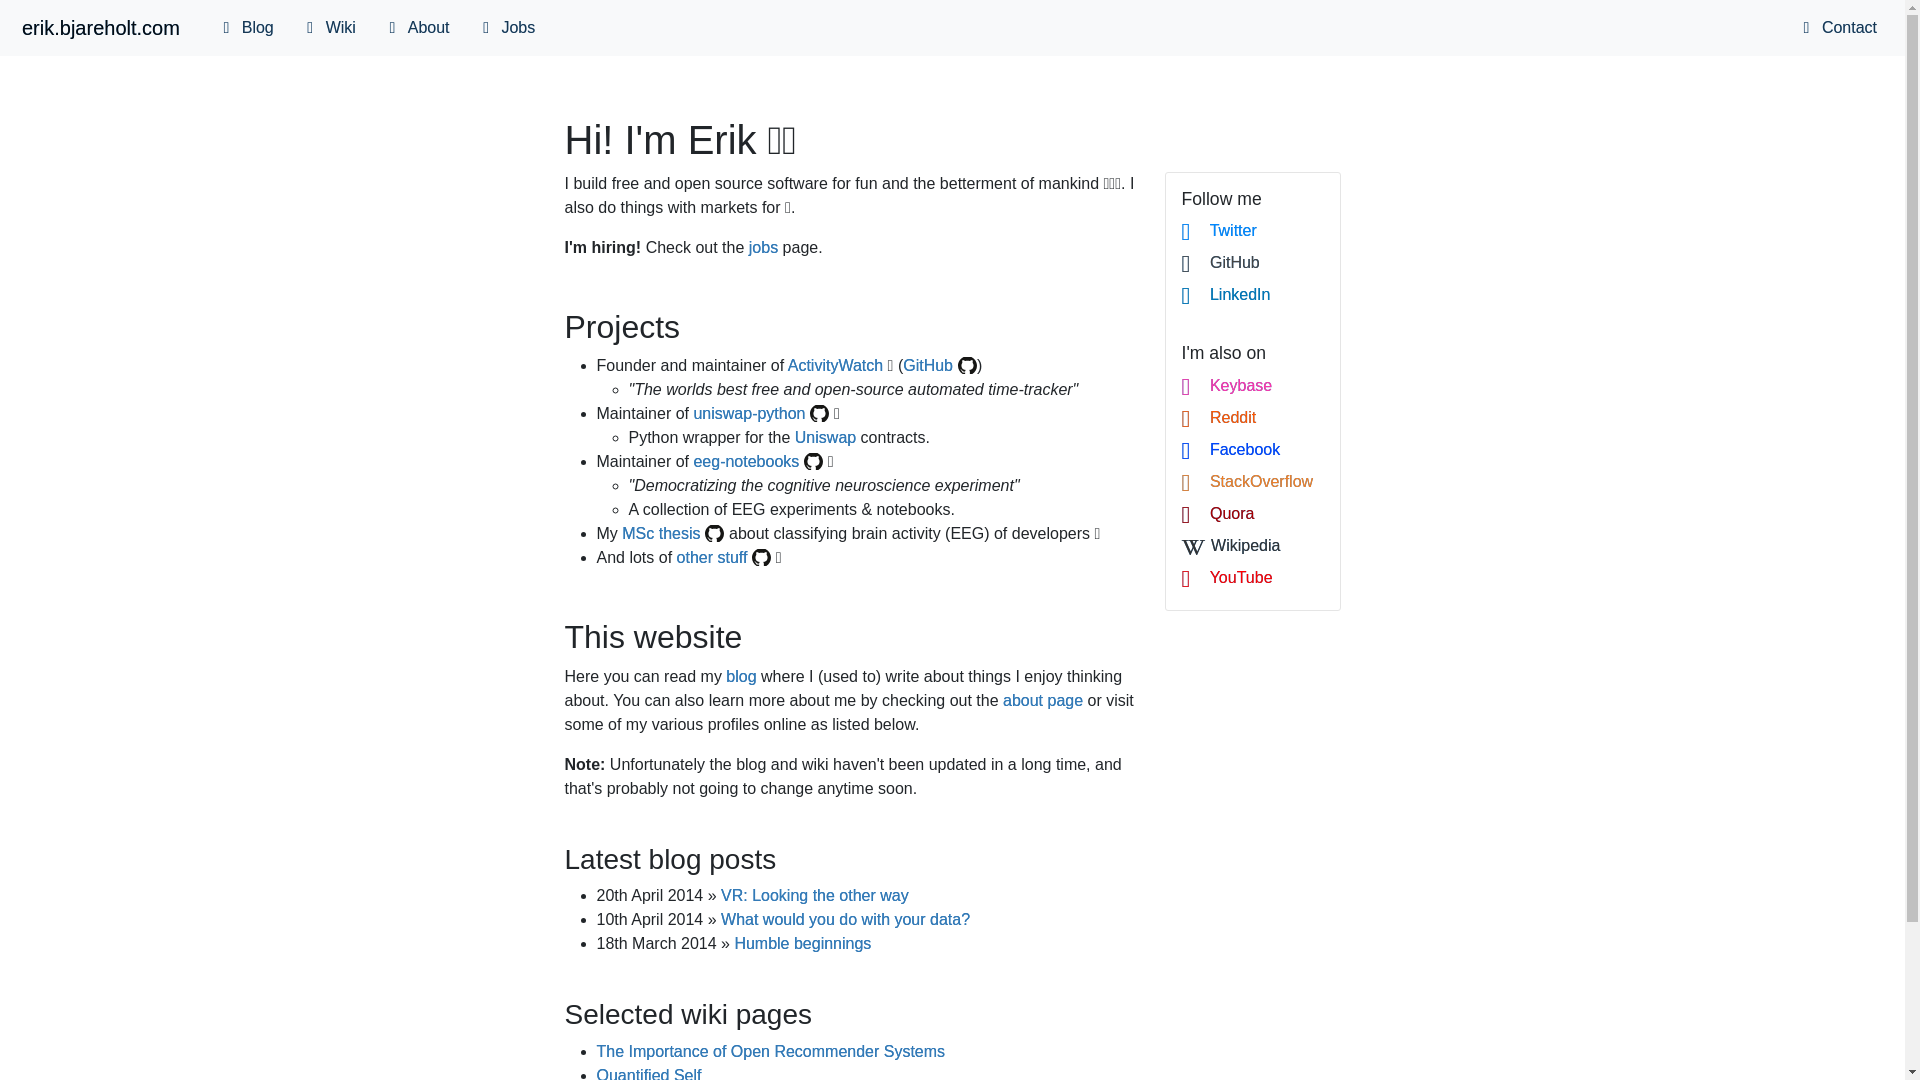 The width and height of the screenshot is (1920, 1080). What do you see at coordinates (1253, 294) in the screenshot?
I see `LinkedIn` at bounding box center [1253, 294].